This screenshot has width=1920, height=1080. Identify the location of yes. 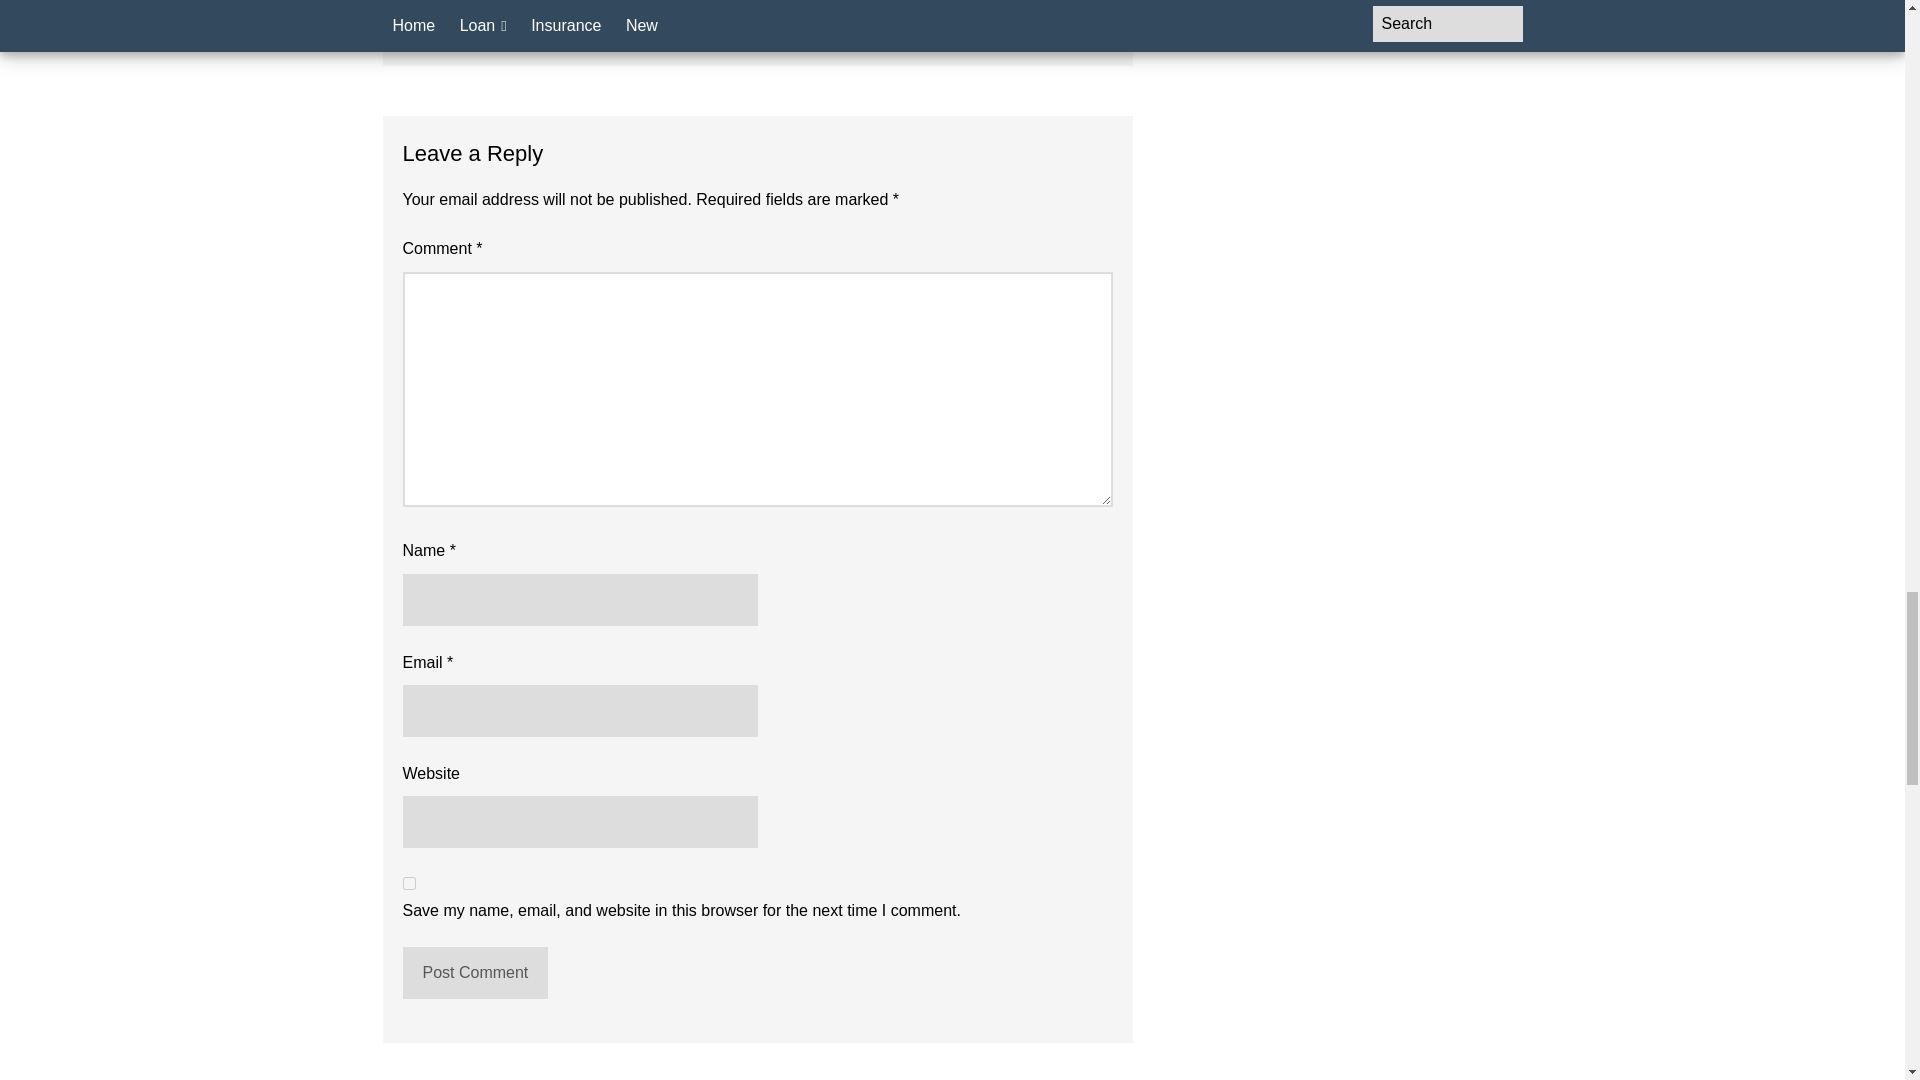
(408, 882).